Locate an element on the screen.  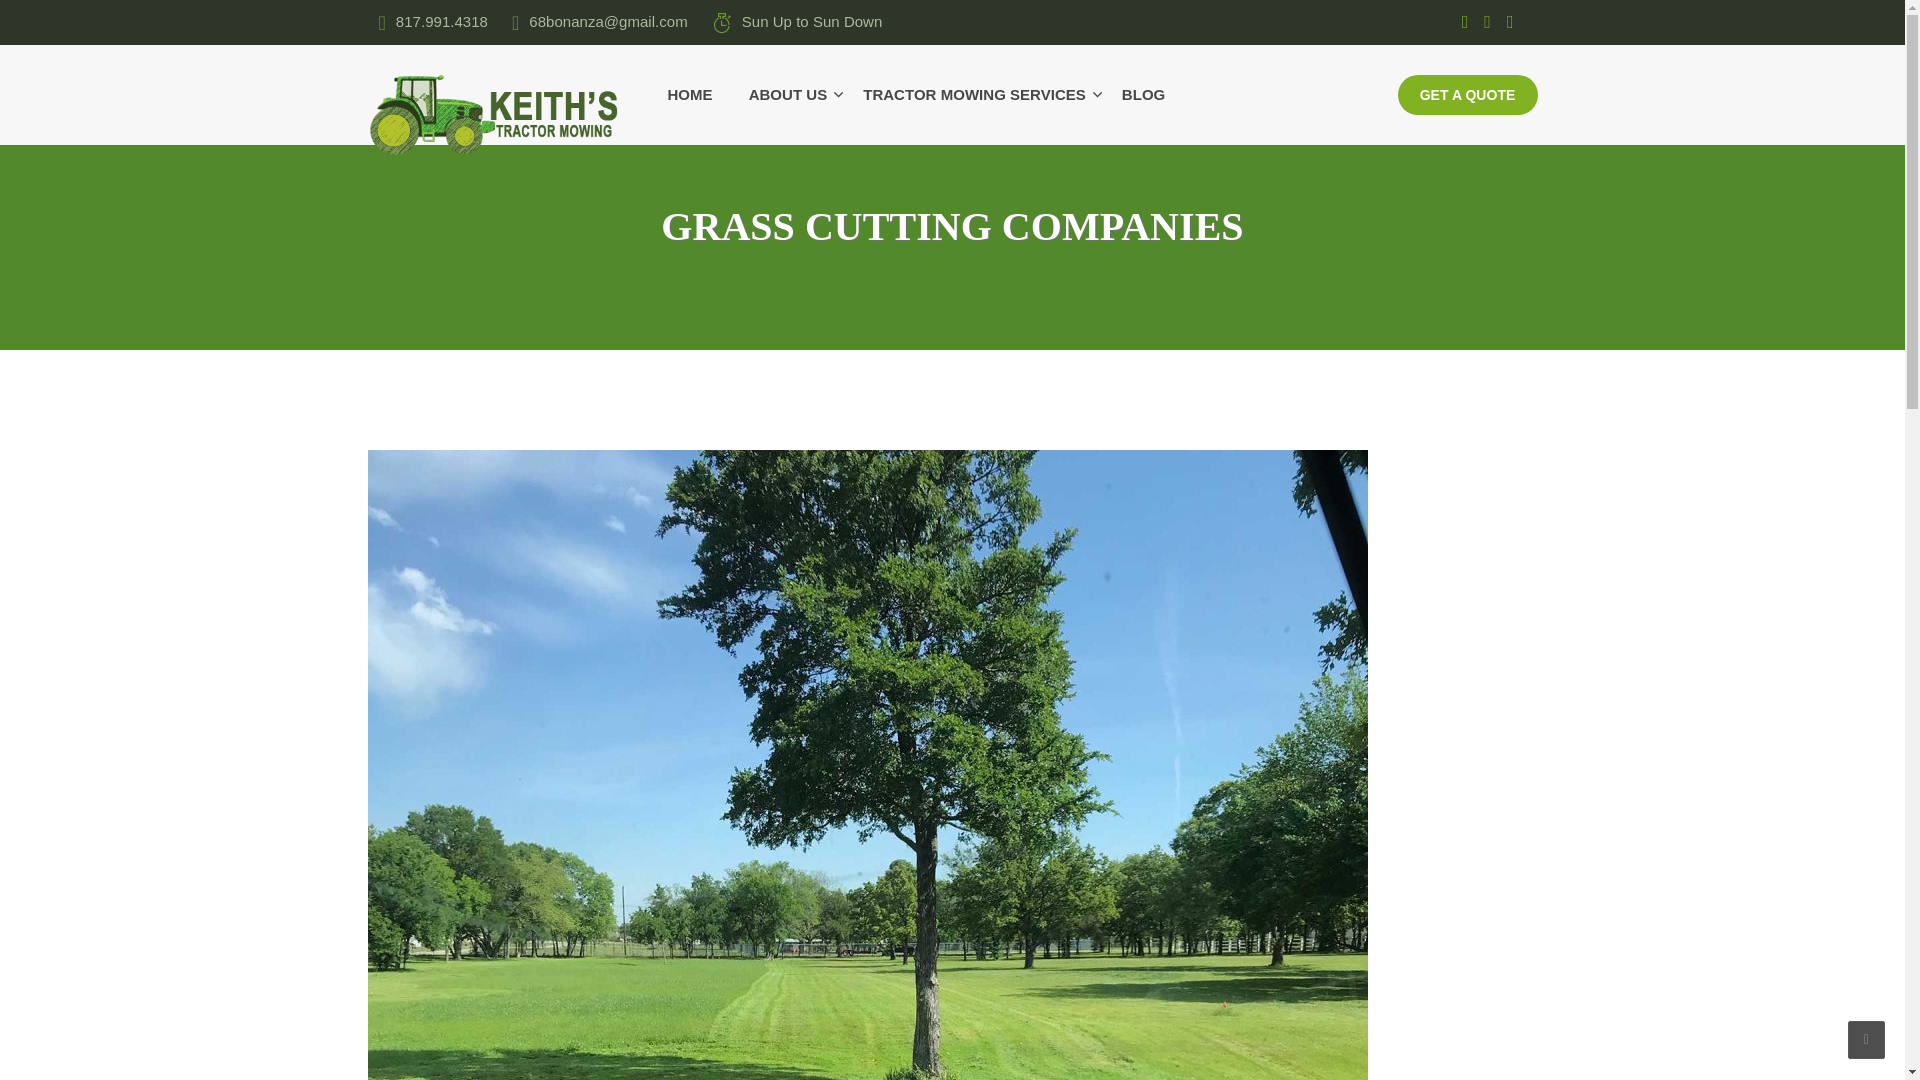
TRACTOR MOWING SERVICES is located at coordinates (977, 95).